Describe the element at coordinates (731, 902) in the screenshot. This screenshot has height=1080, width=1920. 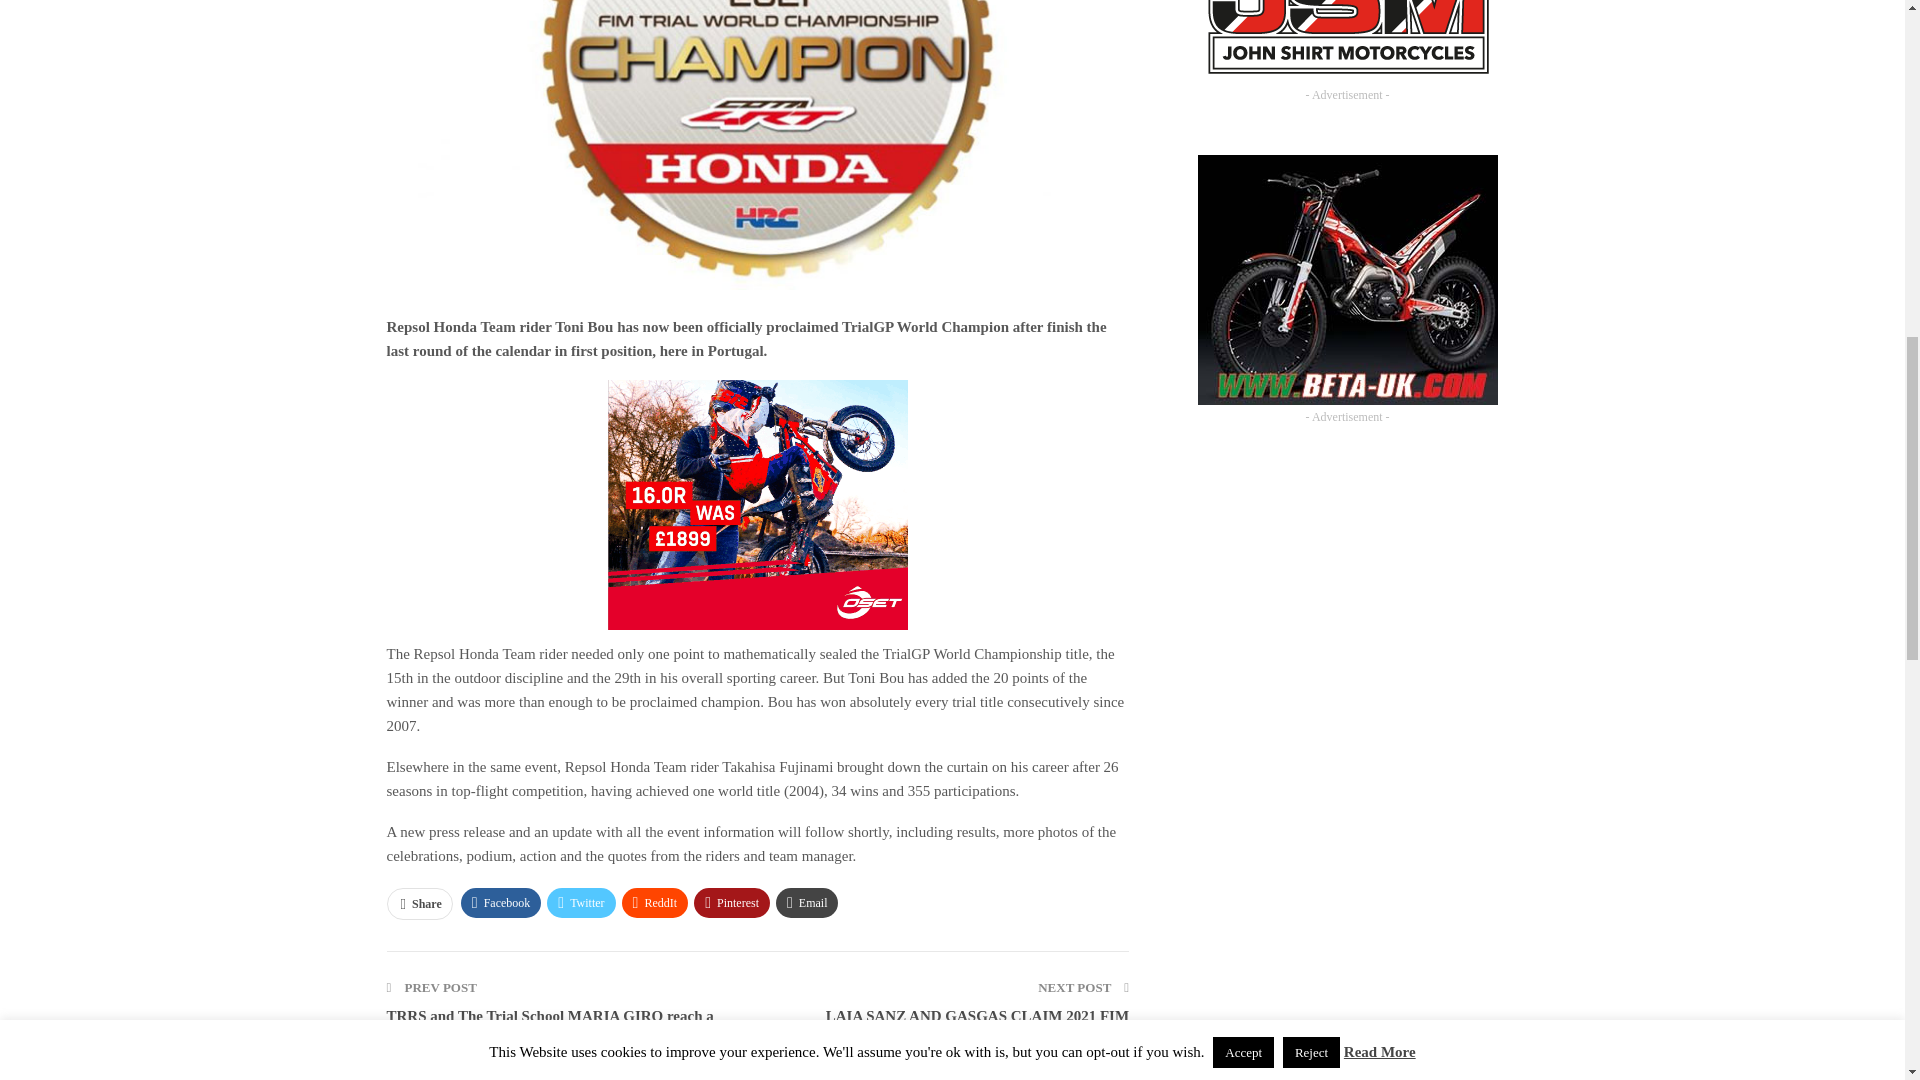
I see `Pinterest` at that location.